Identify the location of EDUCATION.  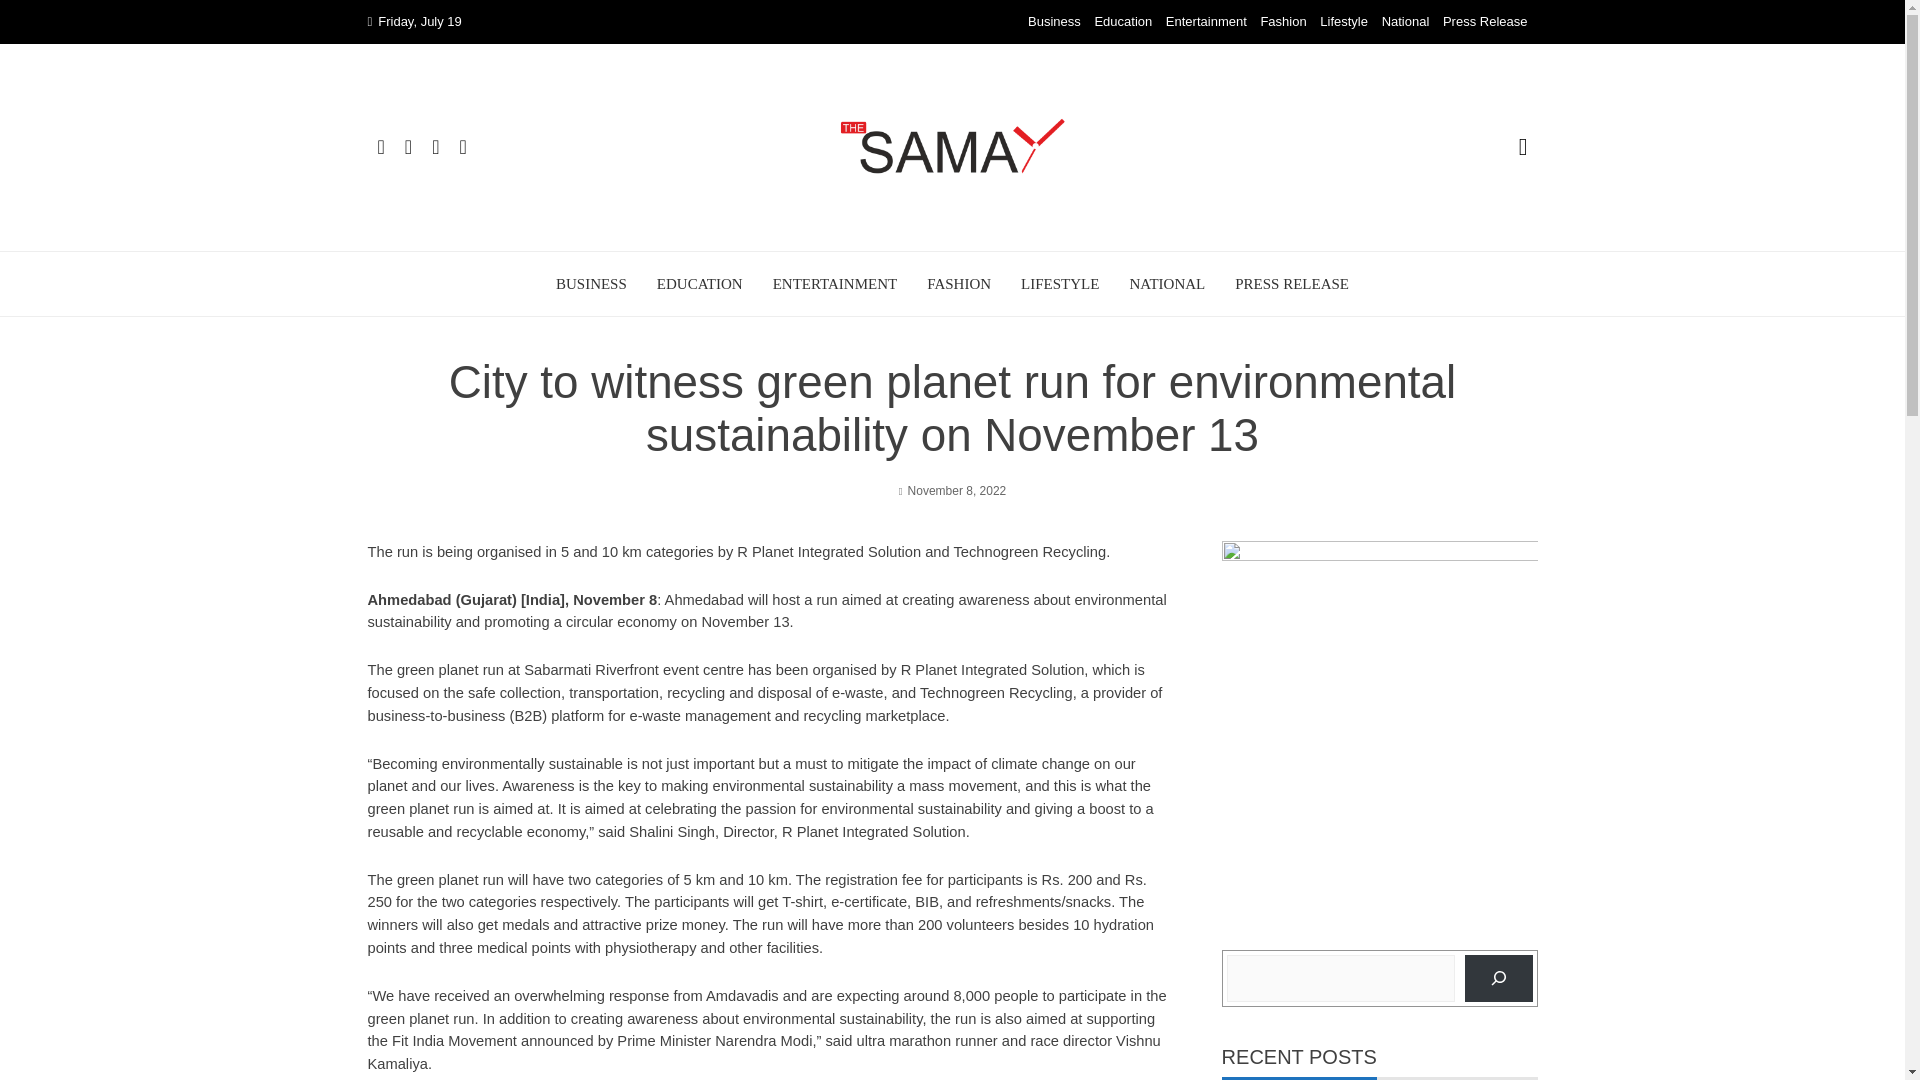
(700, 284).